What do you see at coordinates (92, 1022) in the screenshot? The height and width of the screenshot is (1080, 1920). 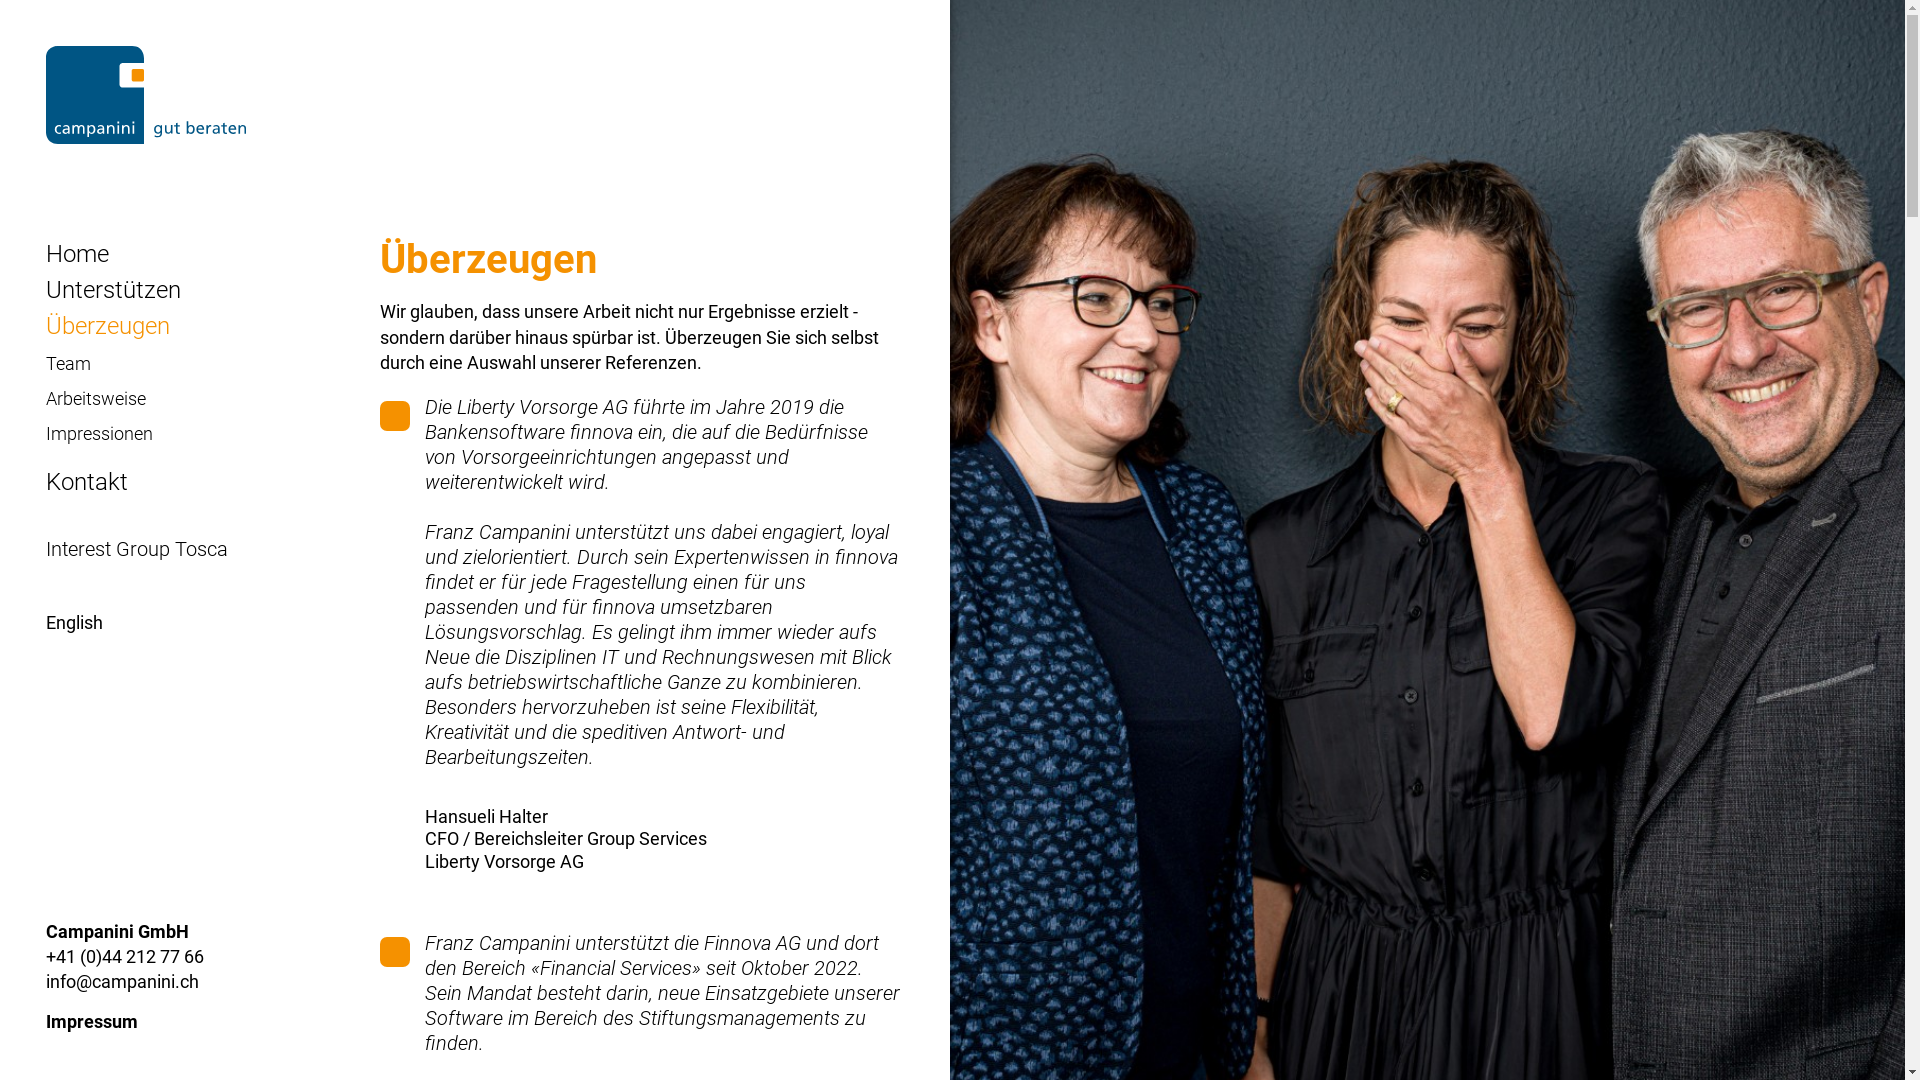 I see `Impressum` at bounding box center [92, 1022].